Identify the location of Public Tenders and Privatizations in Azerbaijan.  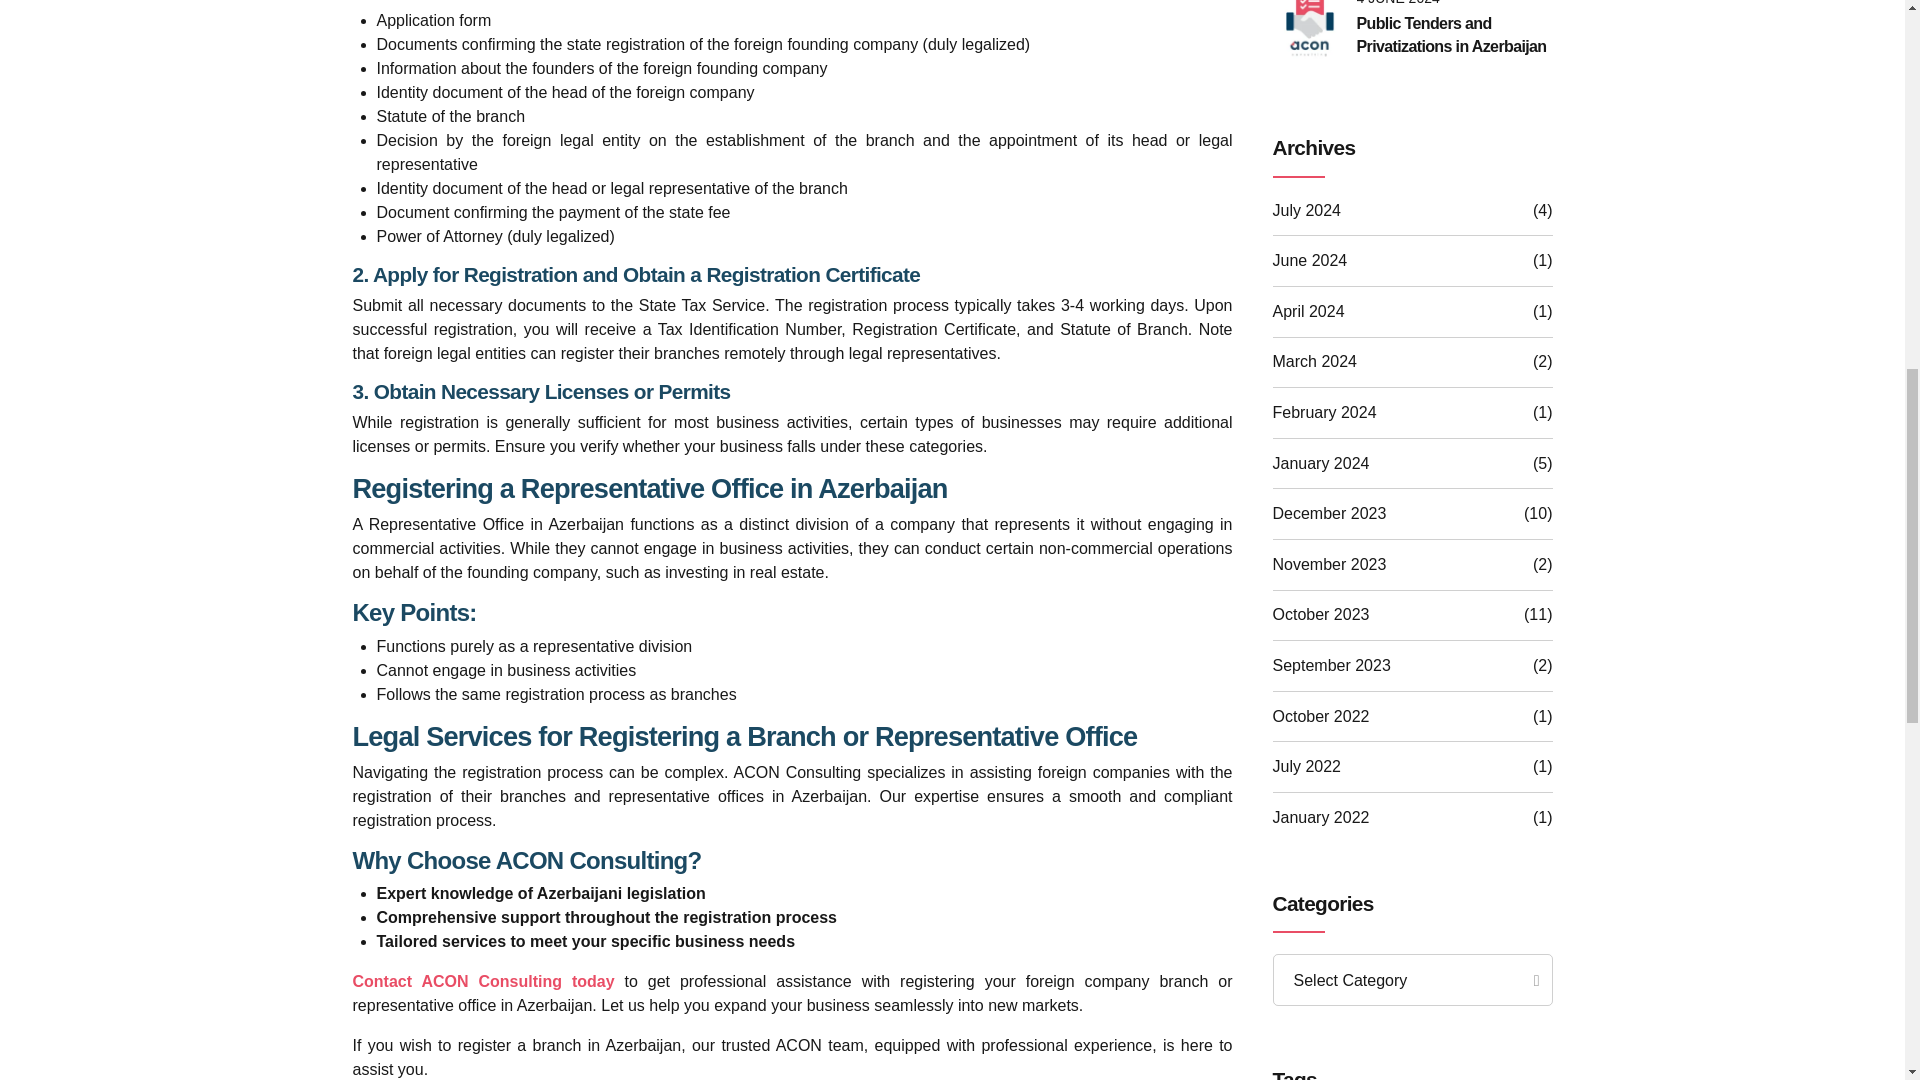
(1453, 35).